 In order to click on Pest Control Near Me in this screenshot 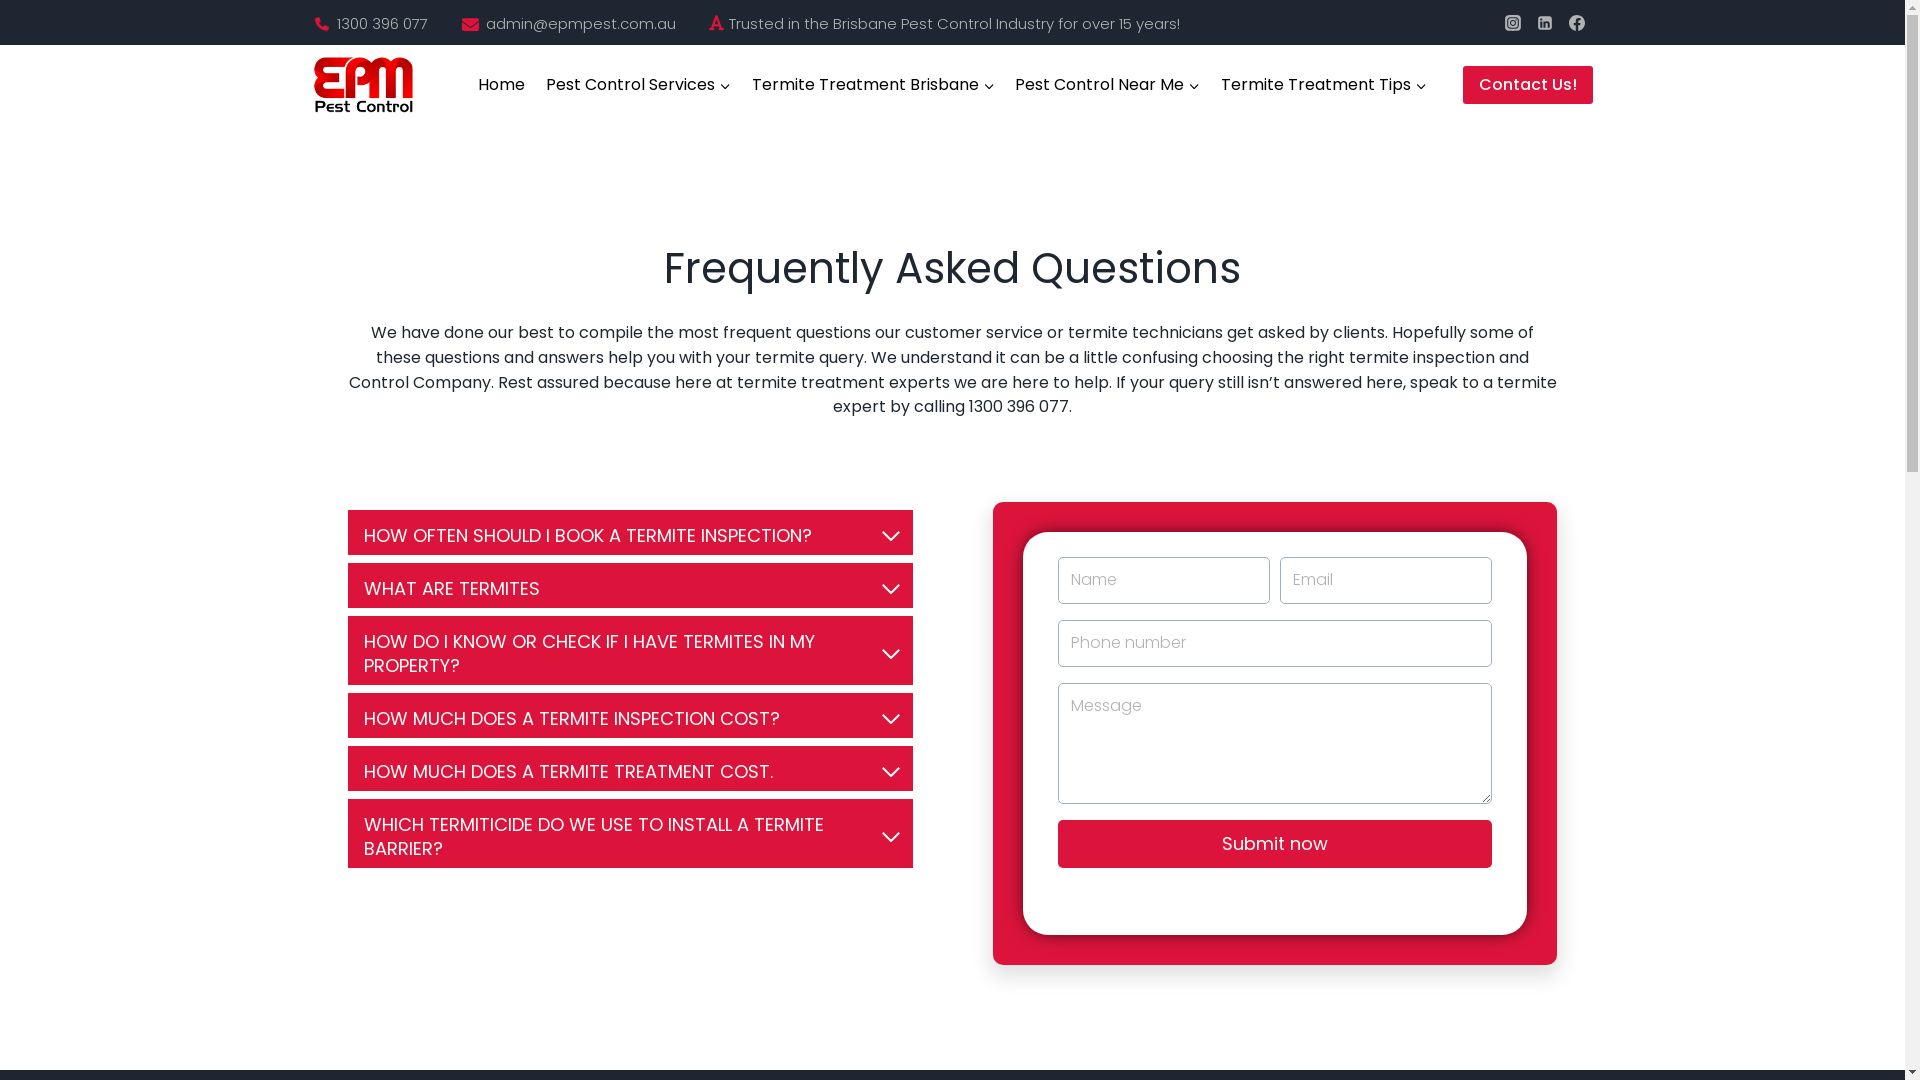, I will do `click(1108, 86)`.